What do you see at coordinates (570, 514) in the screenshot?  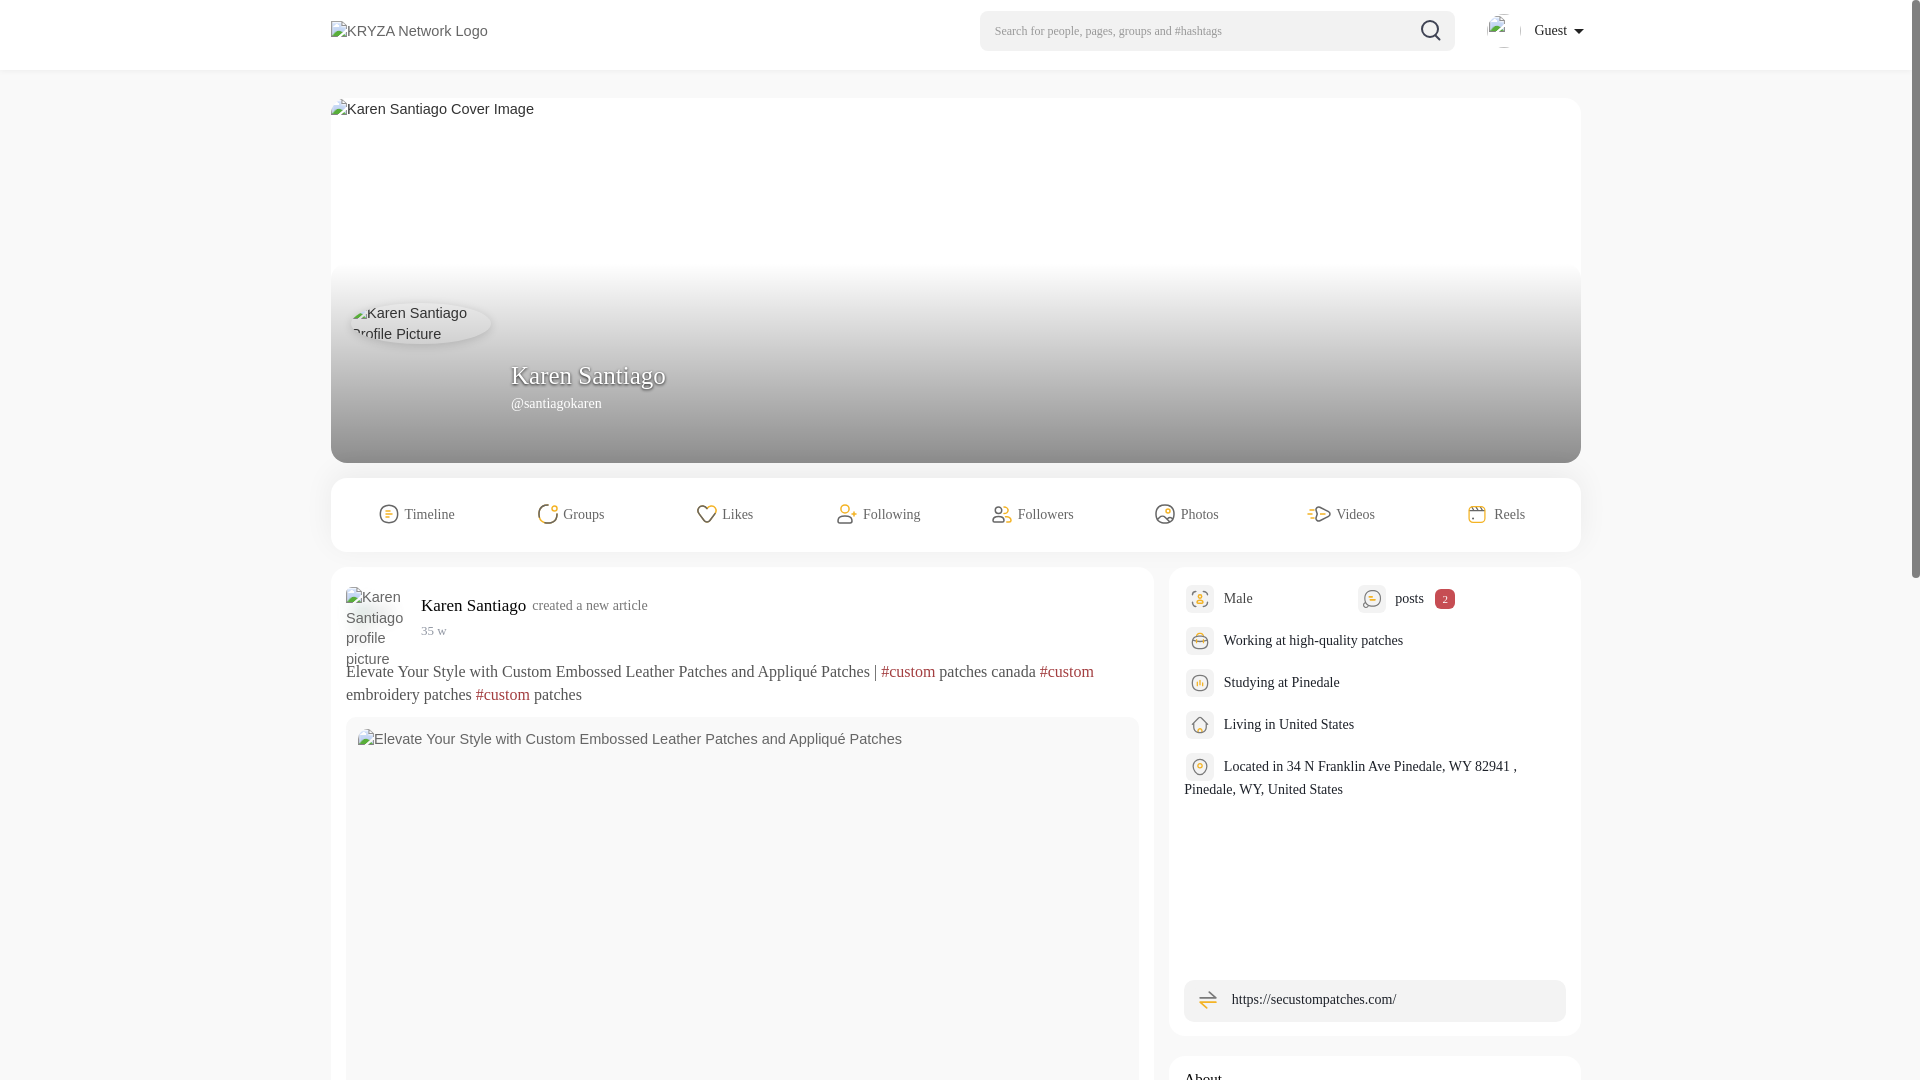 I see `Groups` at bounding box center [570, 514].